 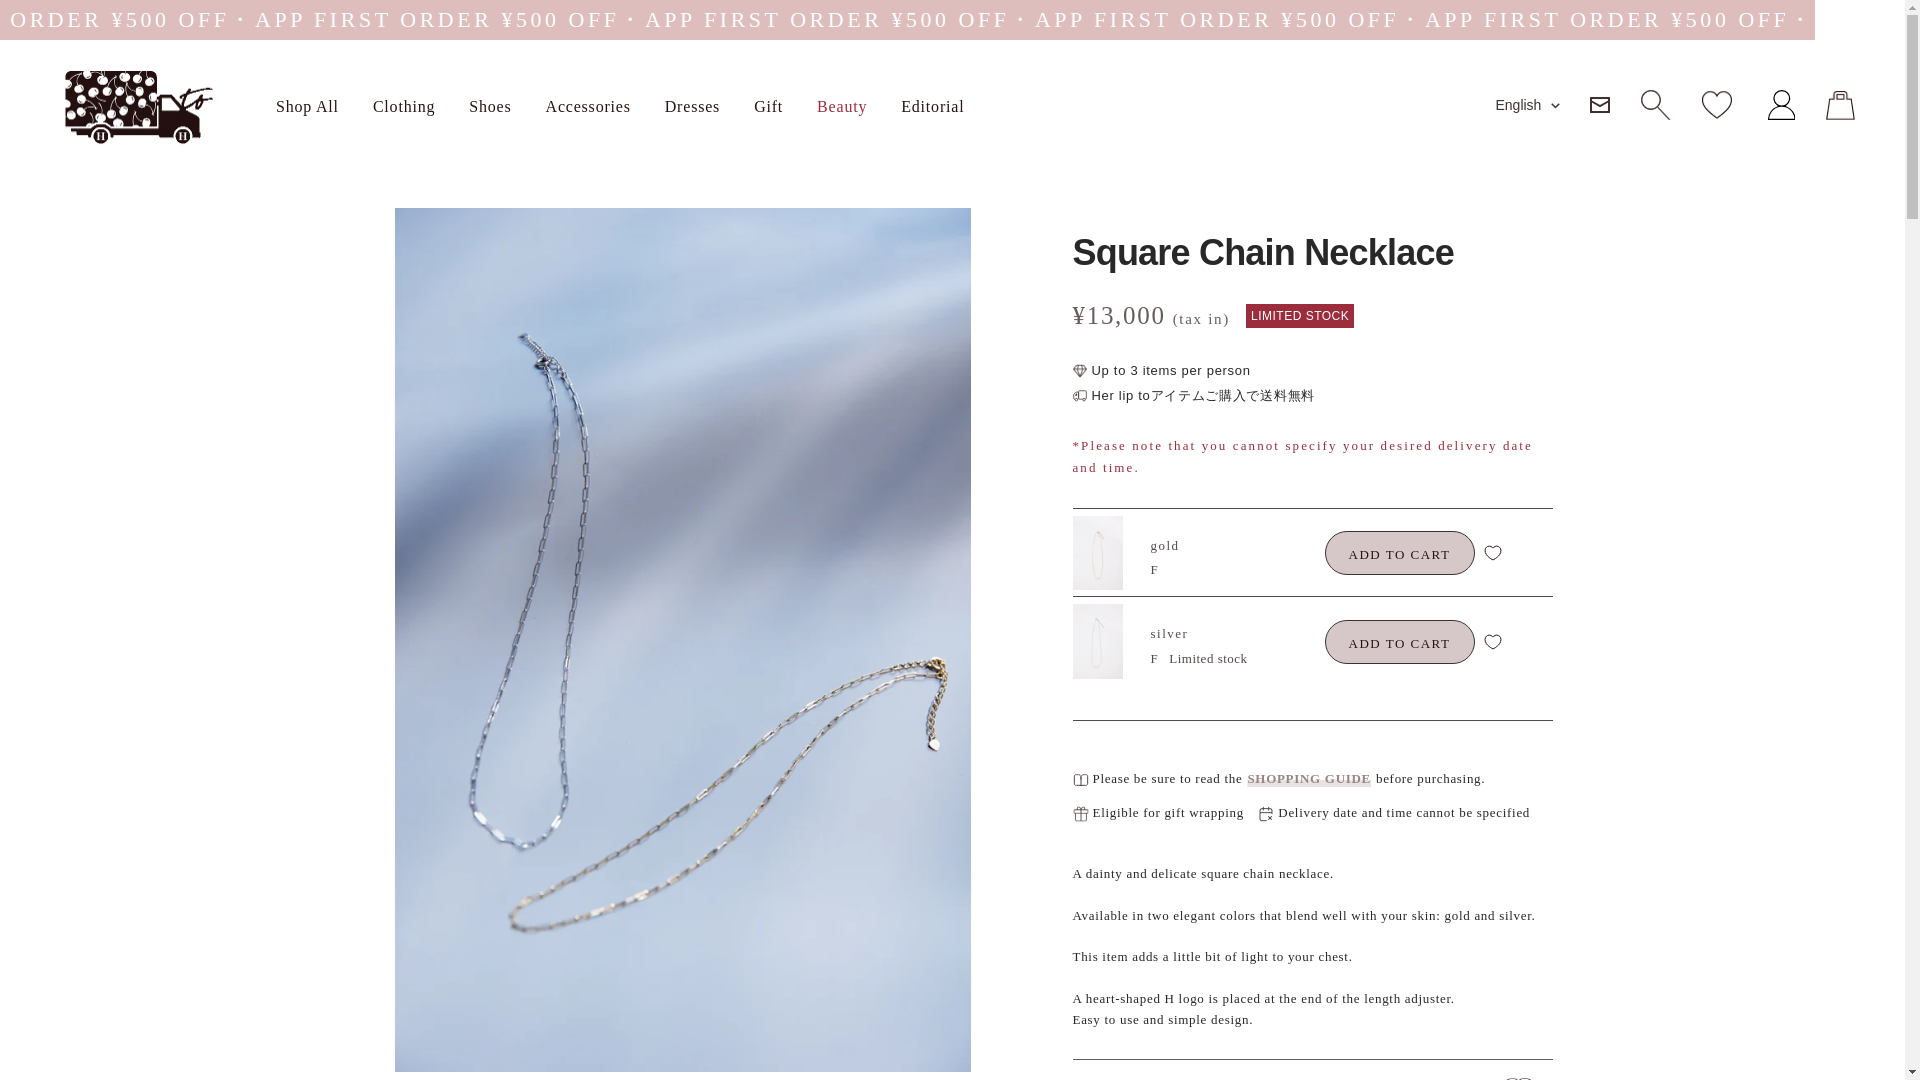 What do you see at coordinates (588, 106) in the screenshot?
I see `Accessories` at bounding box center [588, 106].